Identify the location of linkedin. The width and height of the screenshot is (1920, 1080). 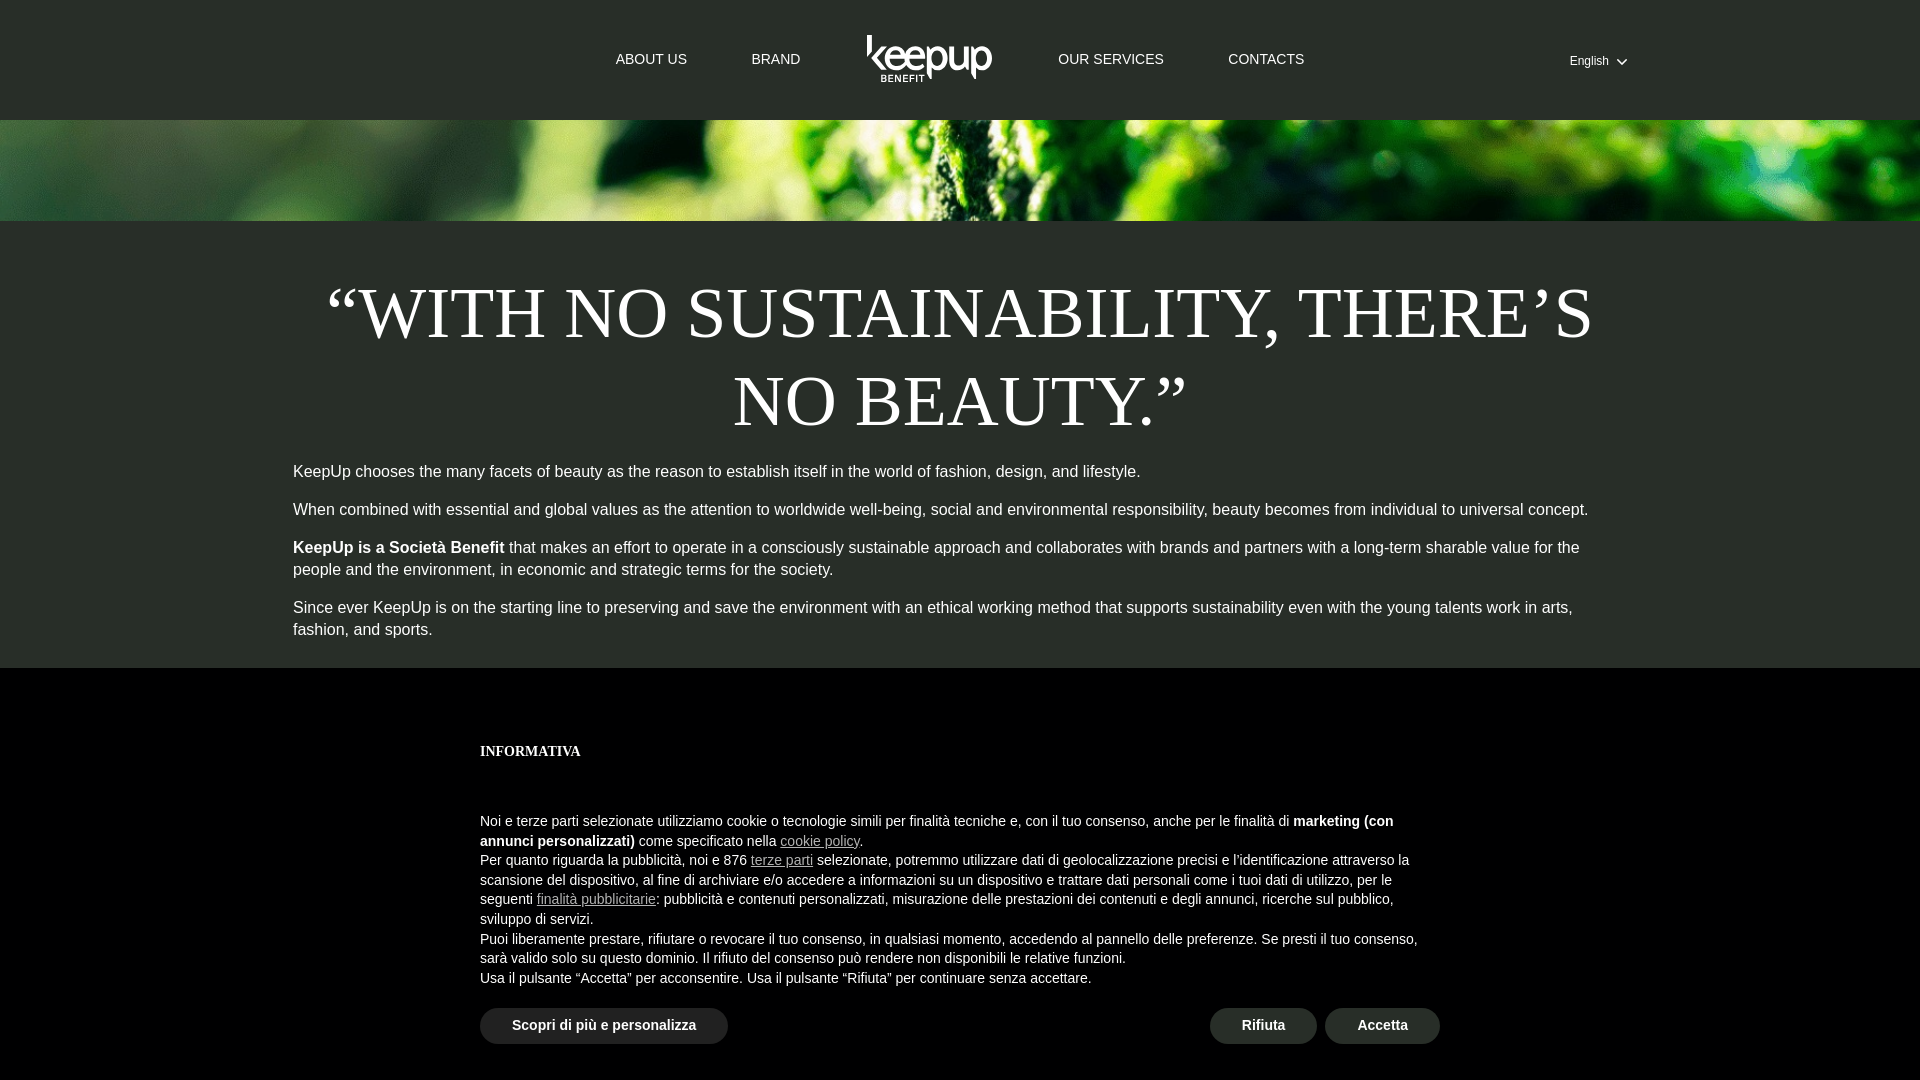
(960, 988).